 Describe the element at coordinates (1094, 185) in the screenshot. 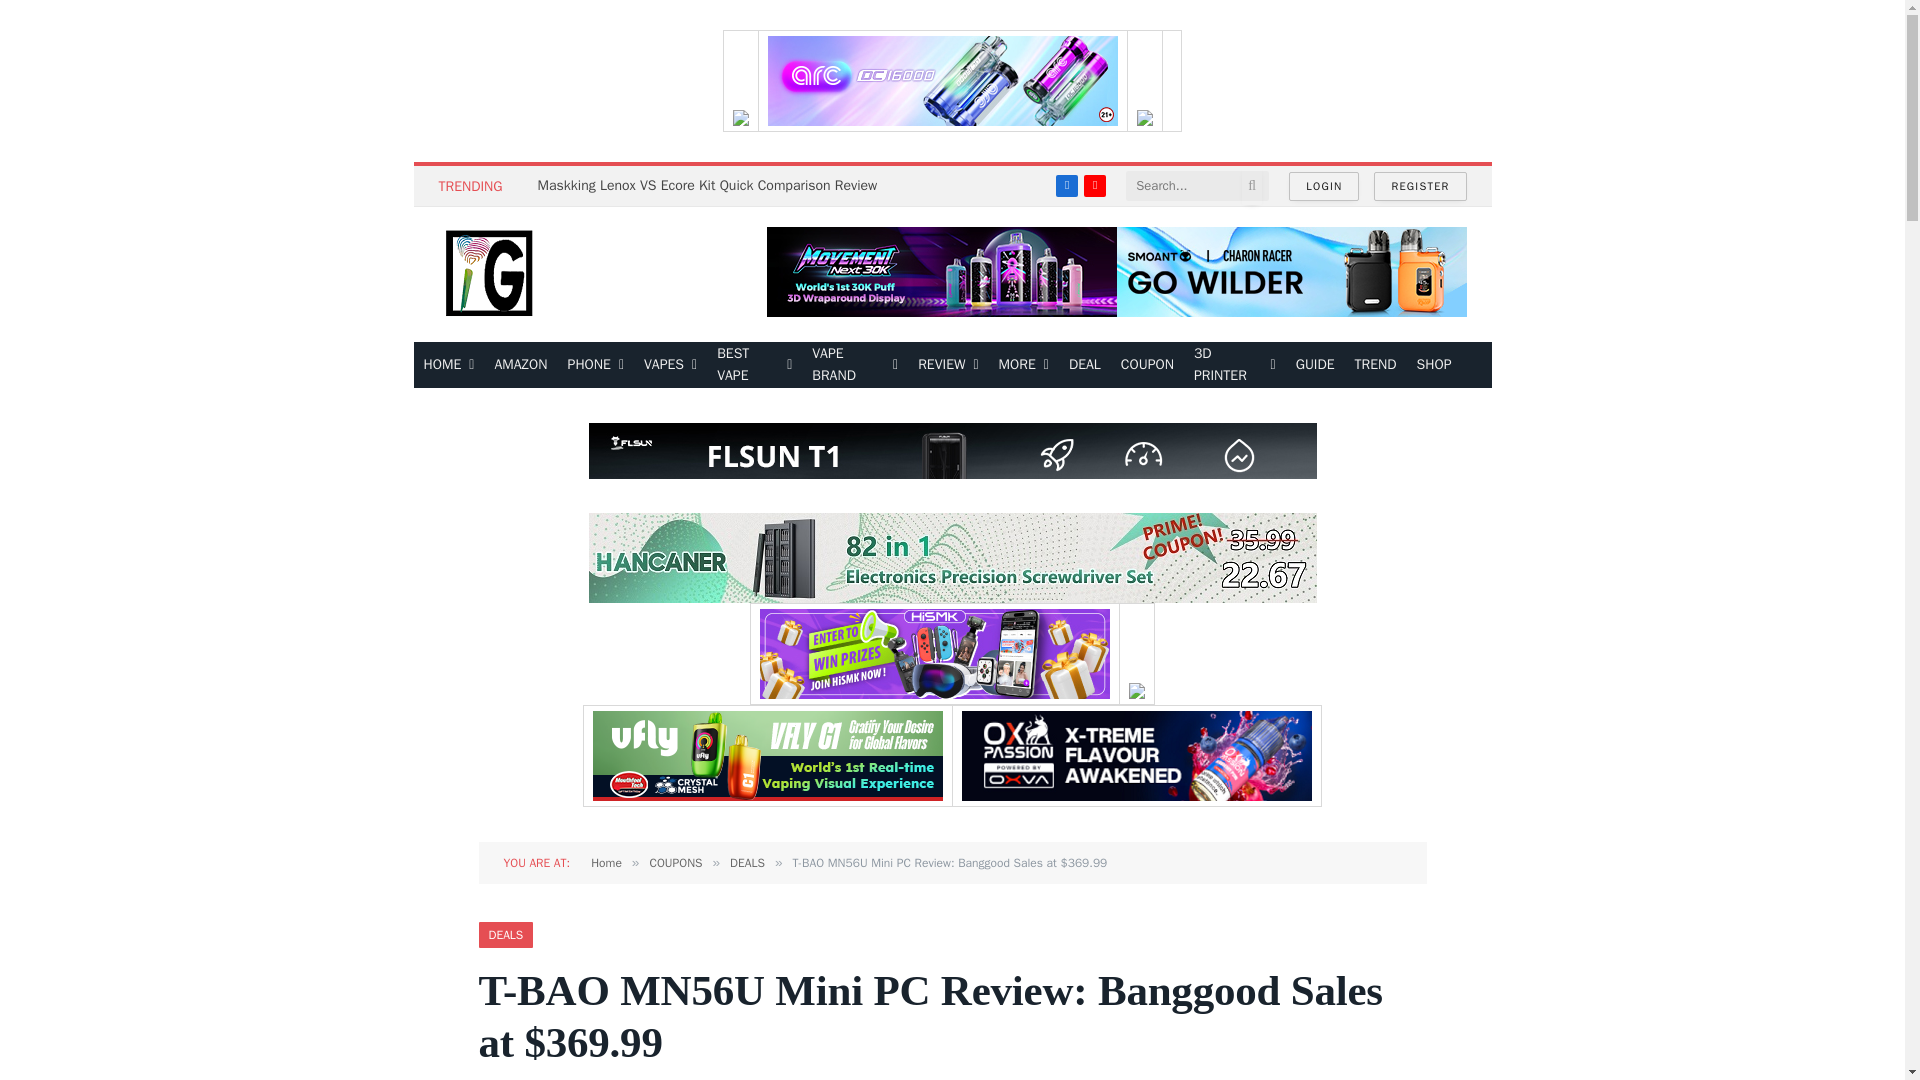

I see `YouTube` at that location.